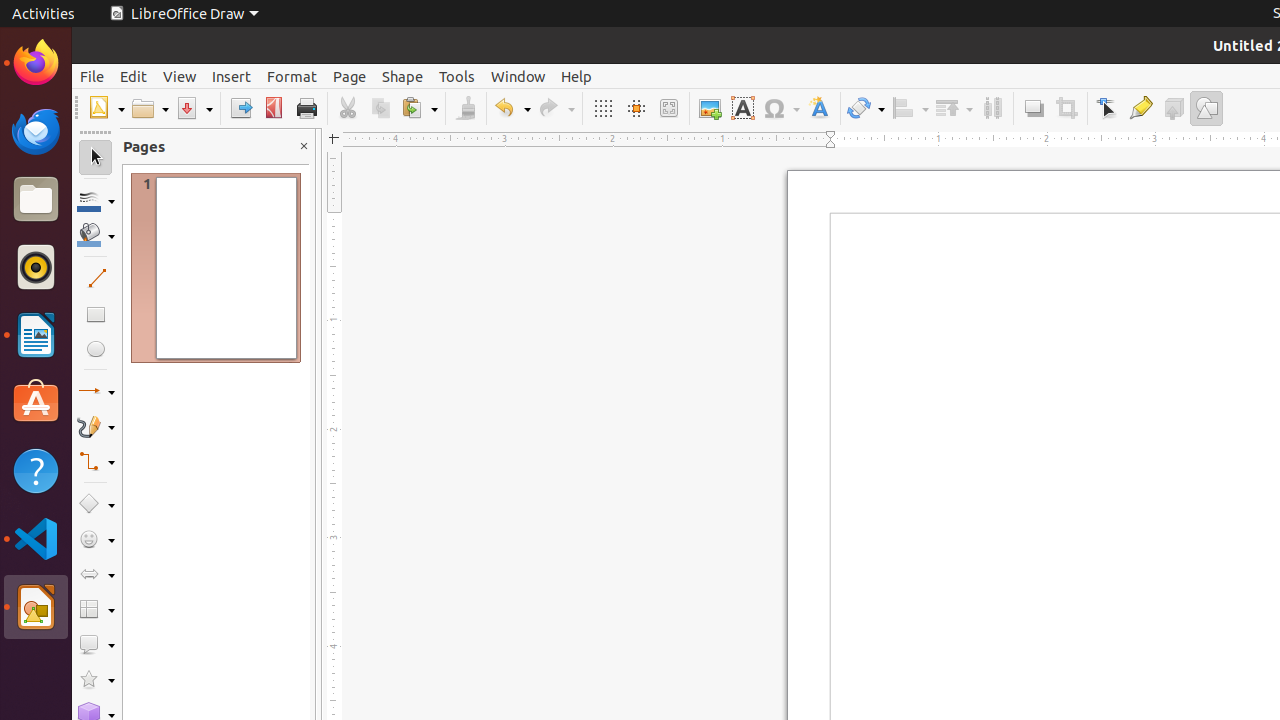 The image size is (1280, 720). Describe the element at coordinates (36, 402) in the screenshot. I see `Ubuntu Software` at that location.